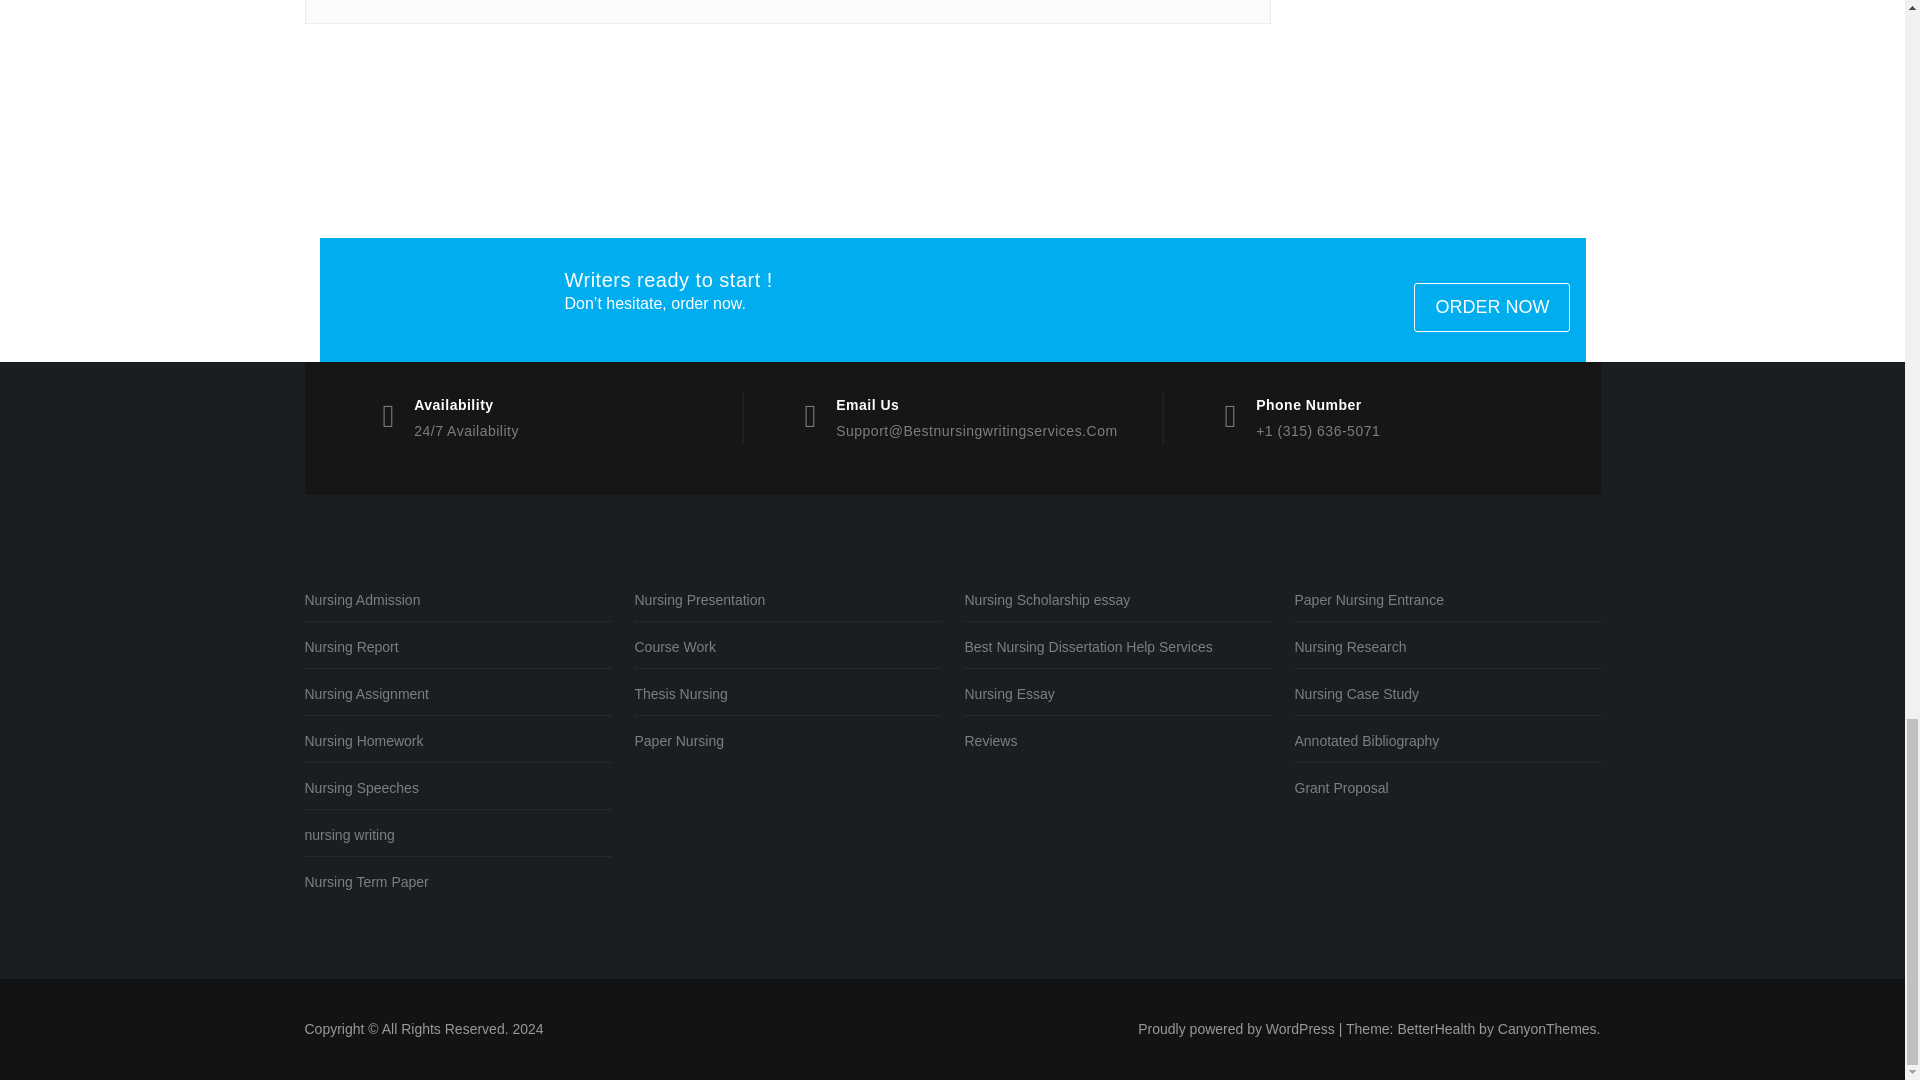  What do you see at coordinates (456, 882) in the screenshot?
I see `Nursing Term Paper` at bounding box center [456, 882].